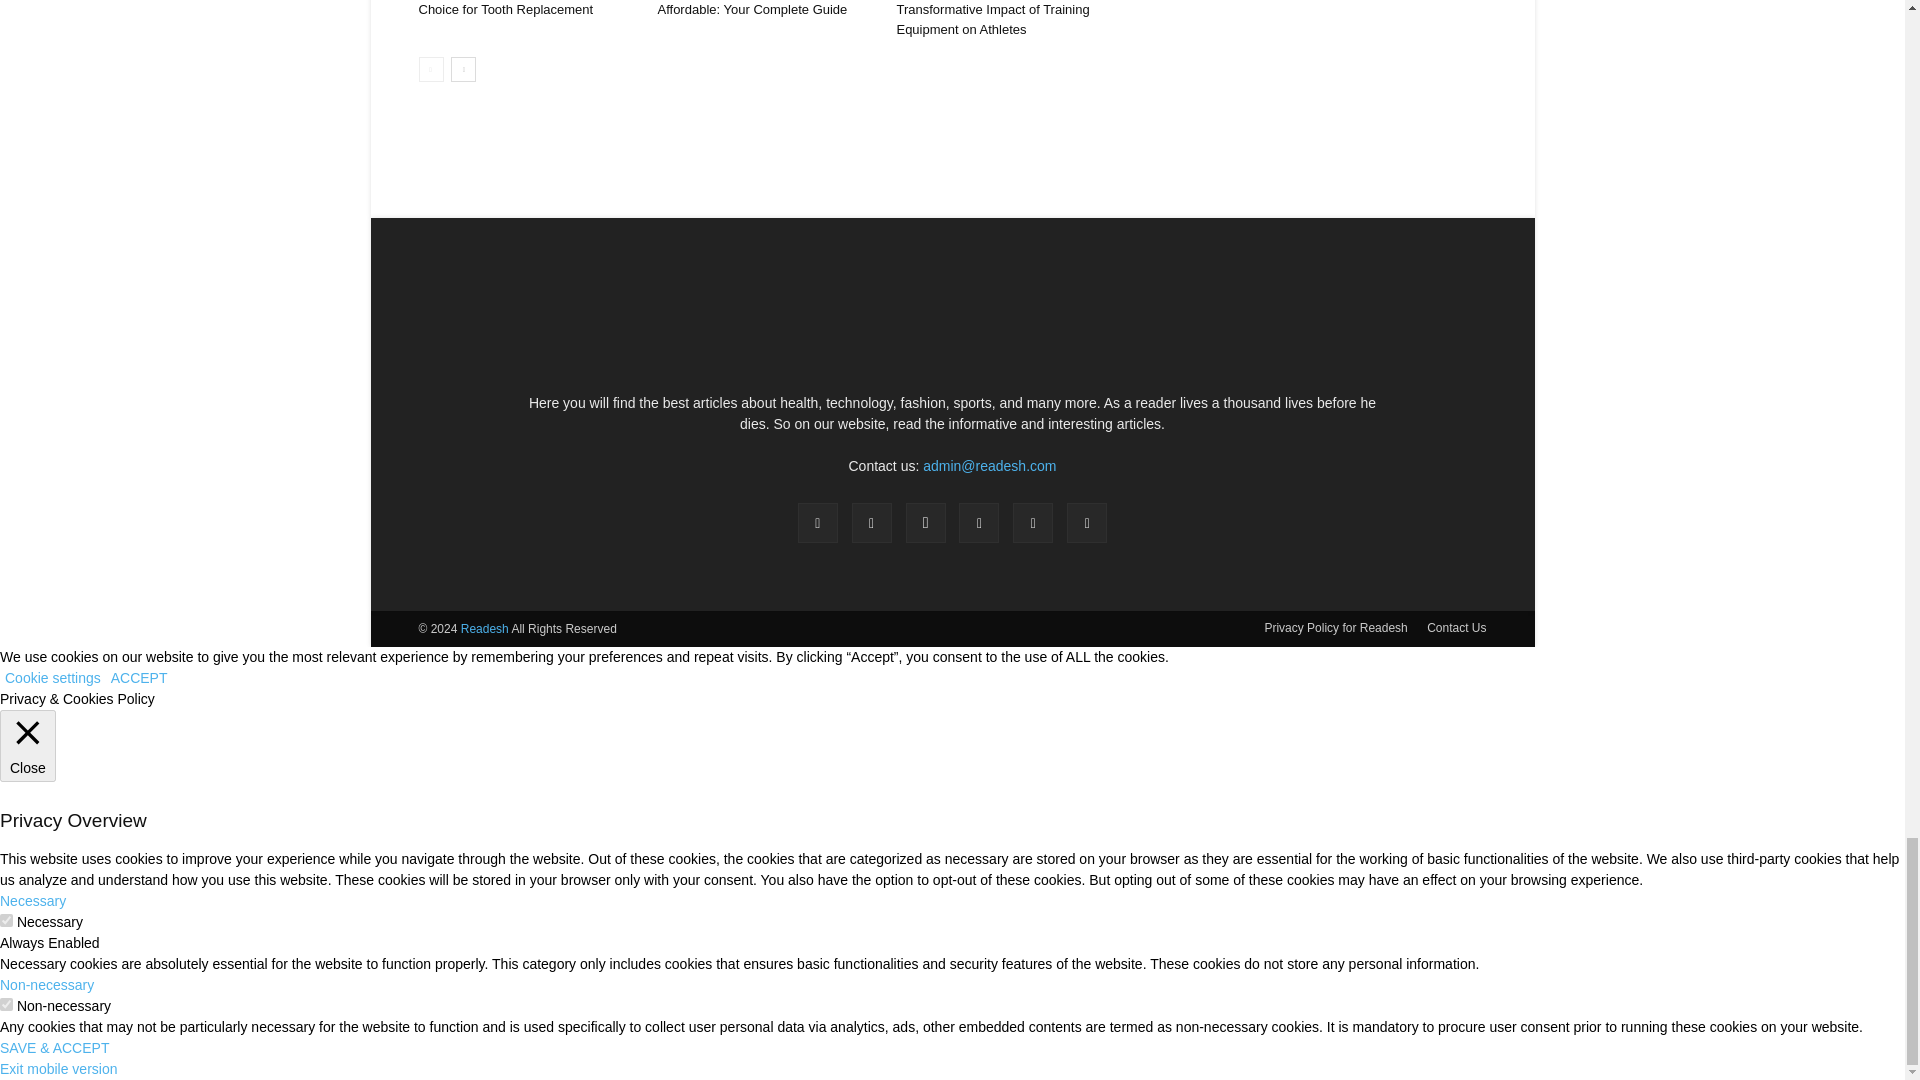 The image size is (1920, 1080). Describe the element at coordinates (6, 1004) in the screenshot. I see `on` at that location.